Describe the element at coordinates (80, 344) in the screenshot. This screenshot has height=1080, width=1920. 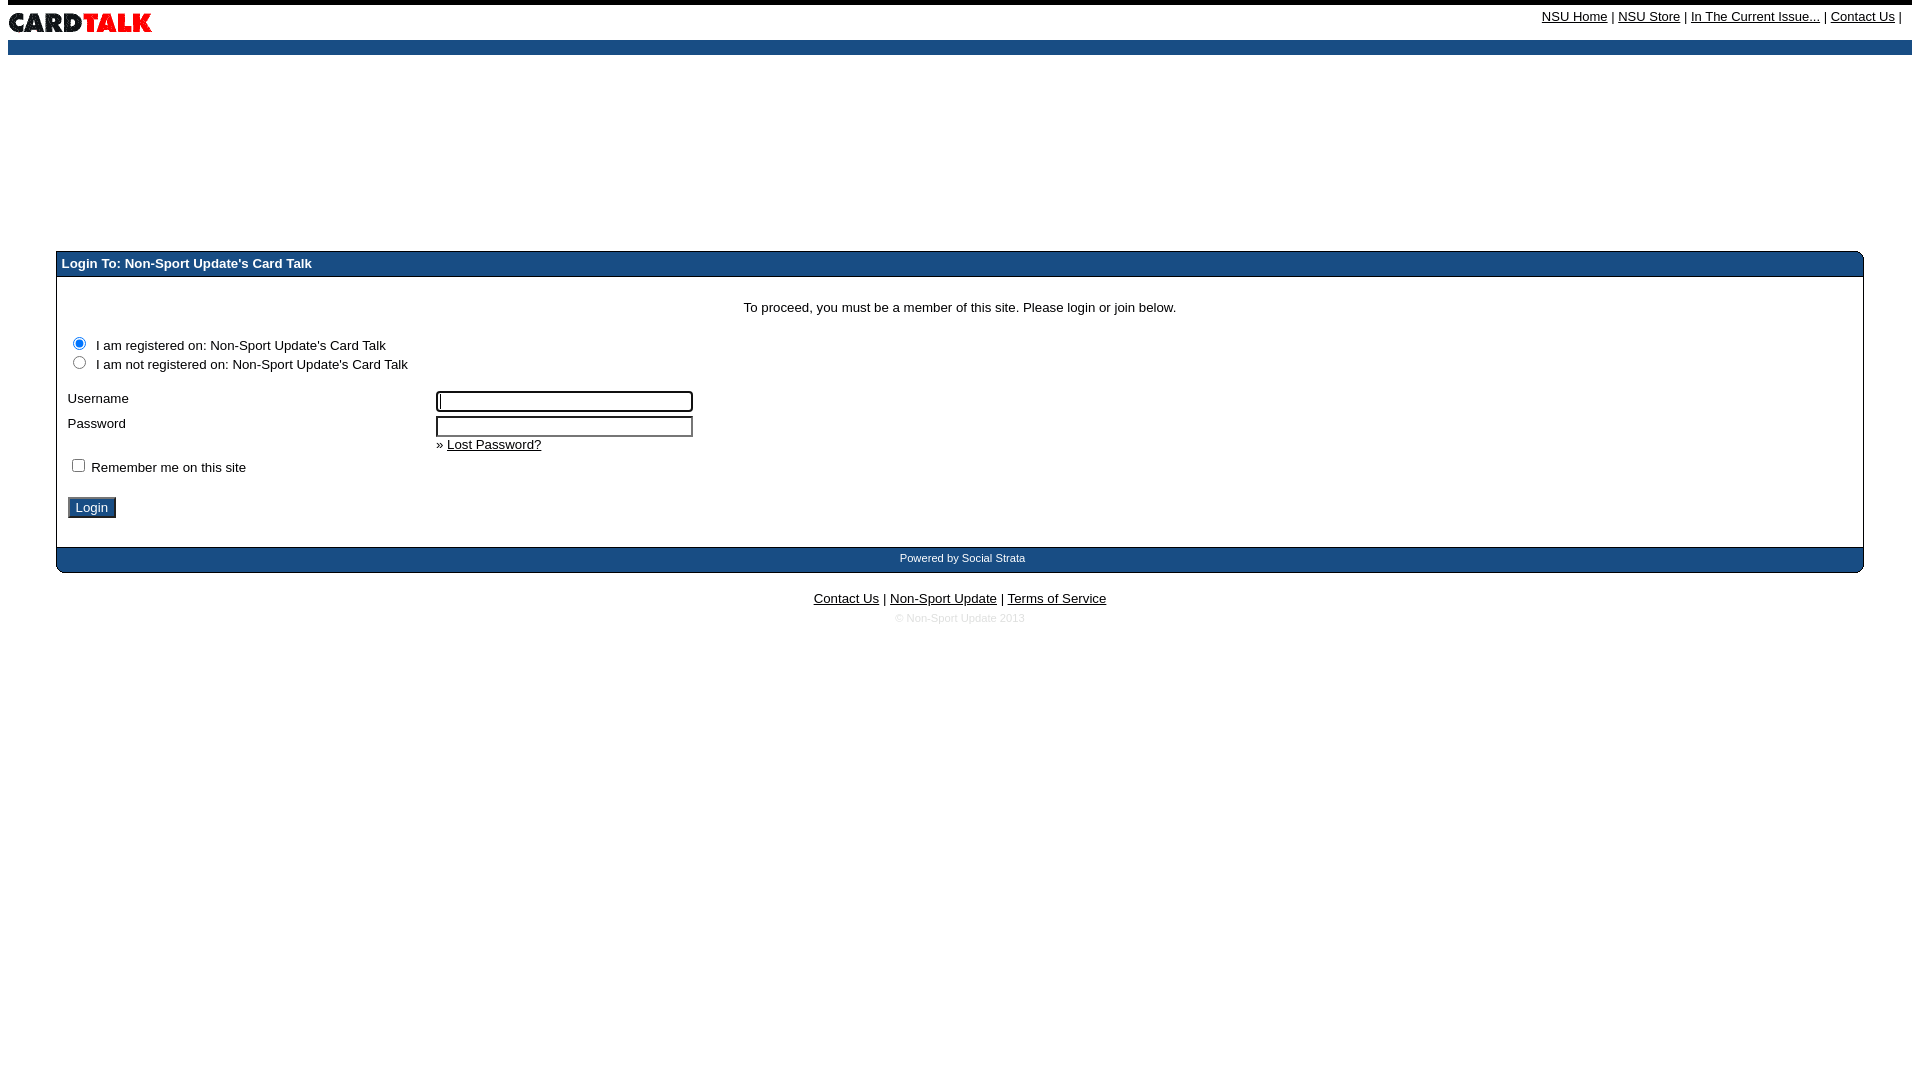
I see `on` at that location.